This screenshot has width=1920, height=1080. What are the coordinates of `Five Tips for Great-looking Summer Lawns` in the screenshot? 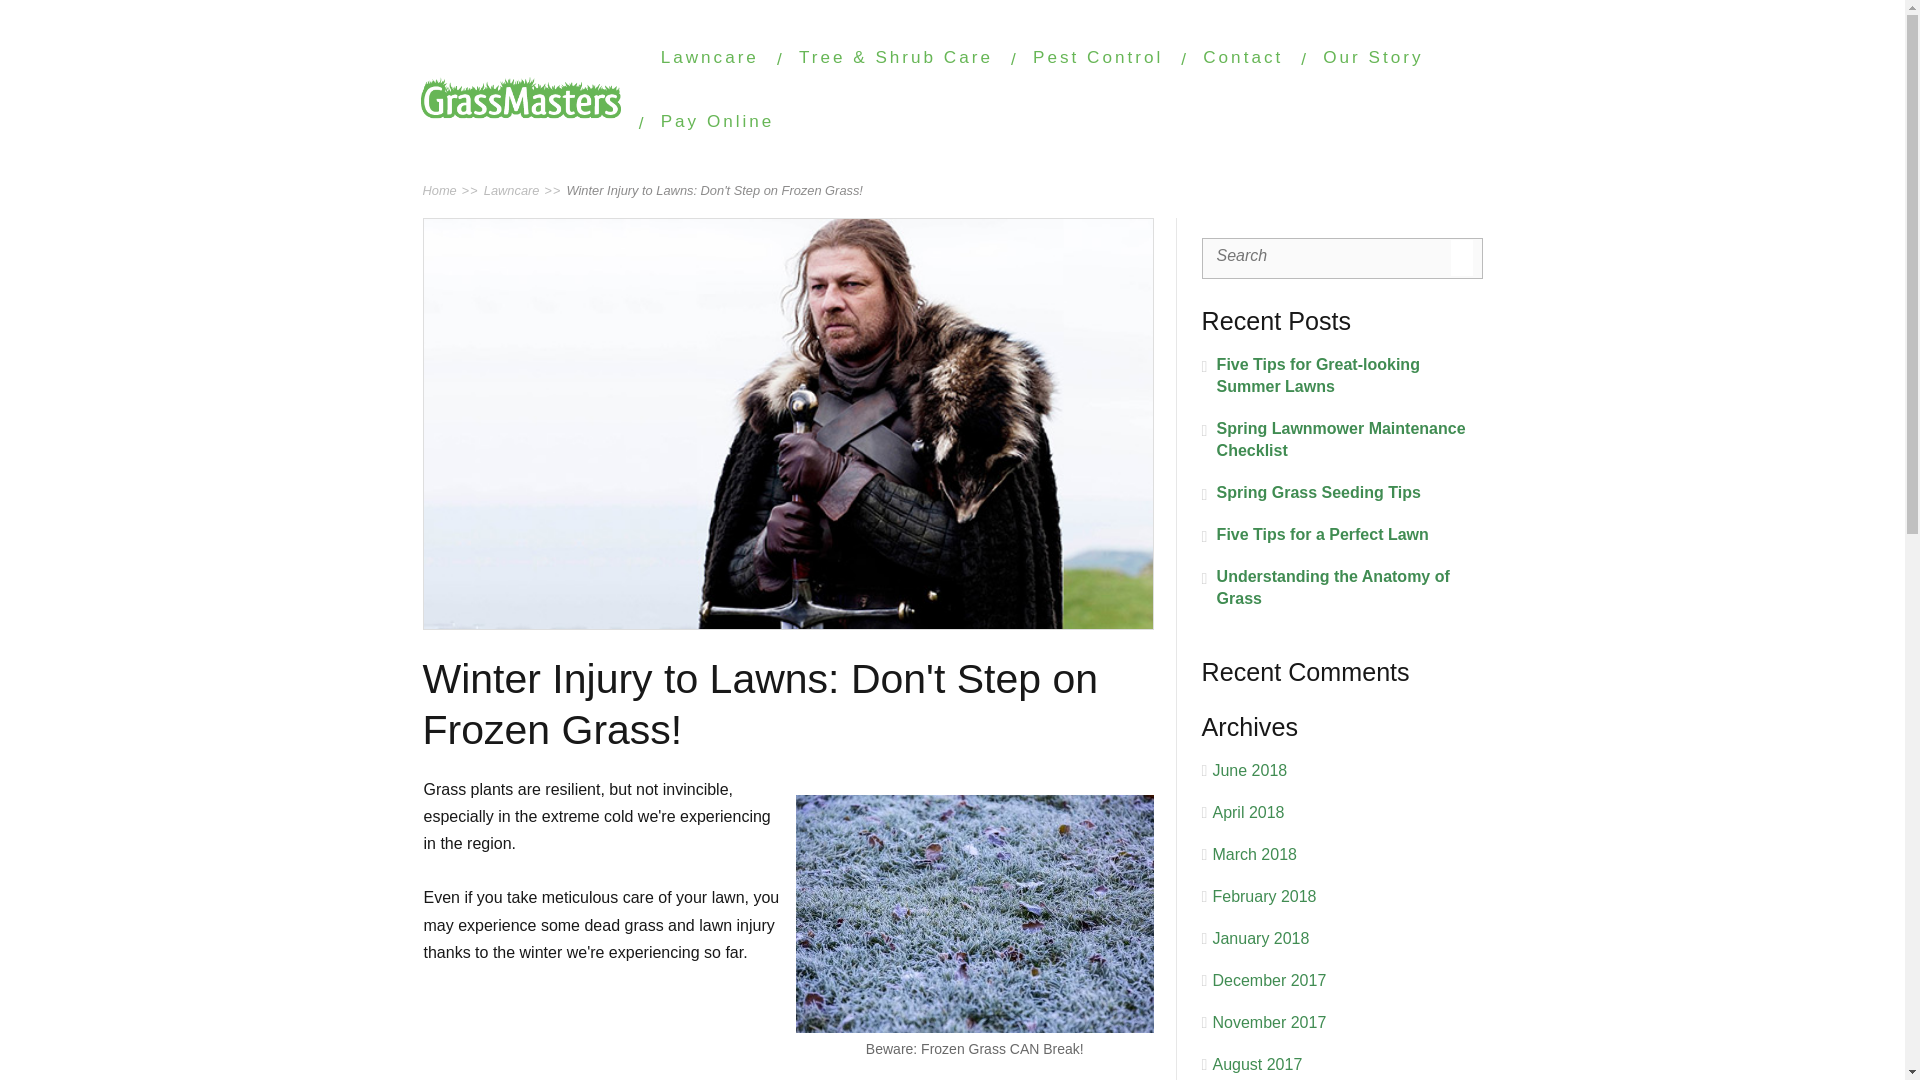 It's located at (1342, 376).